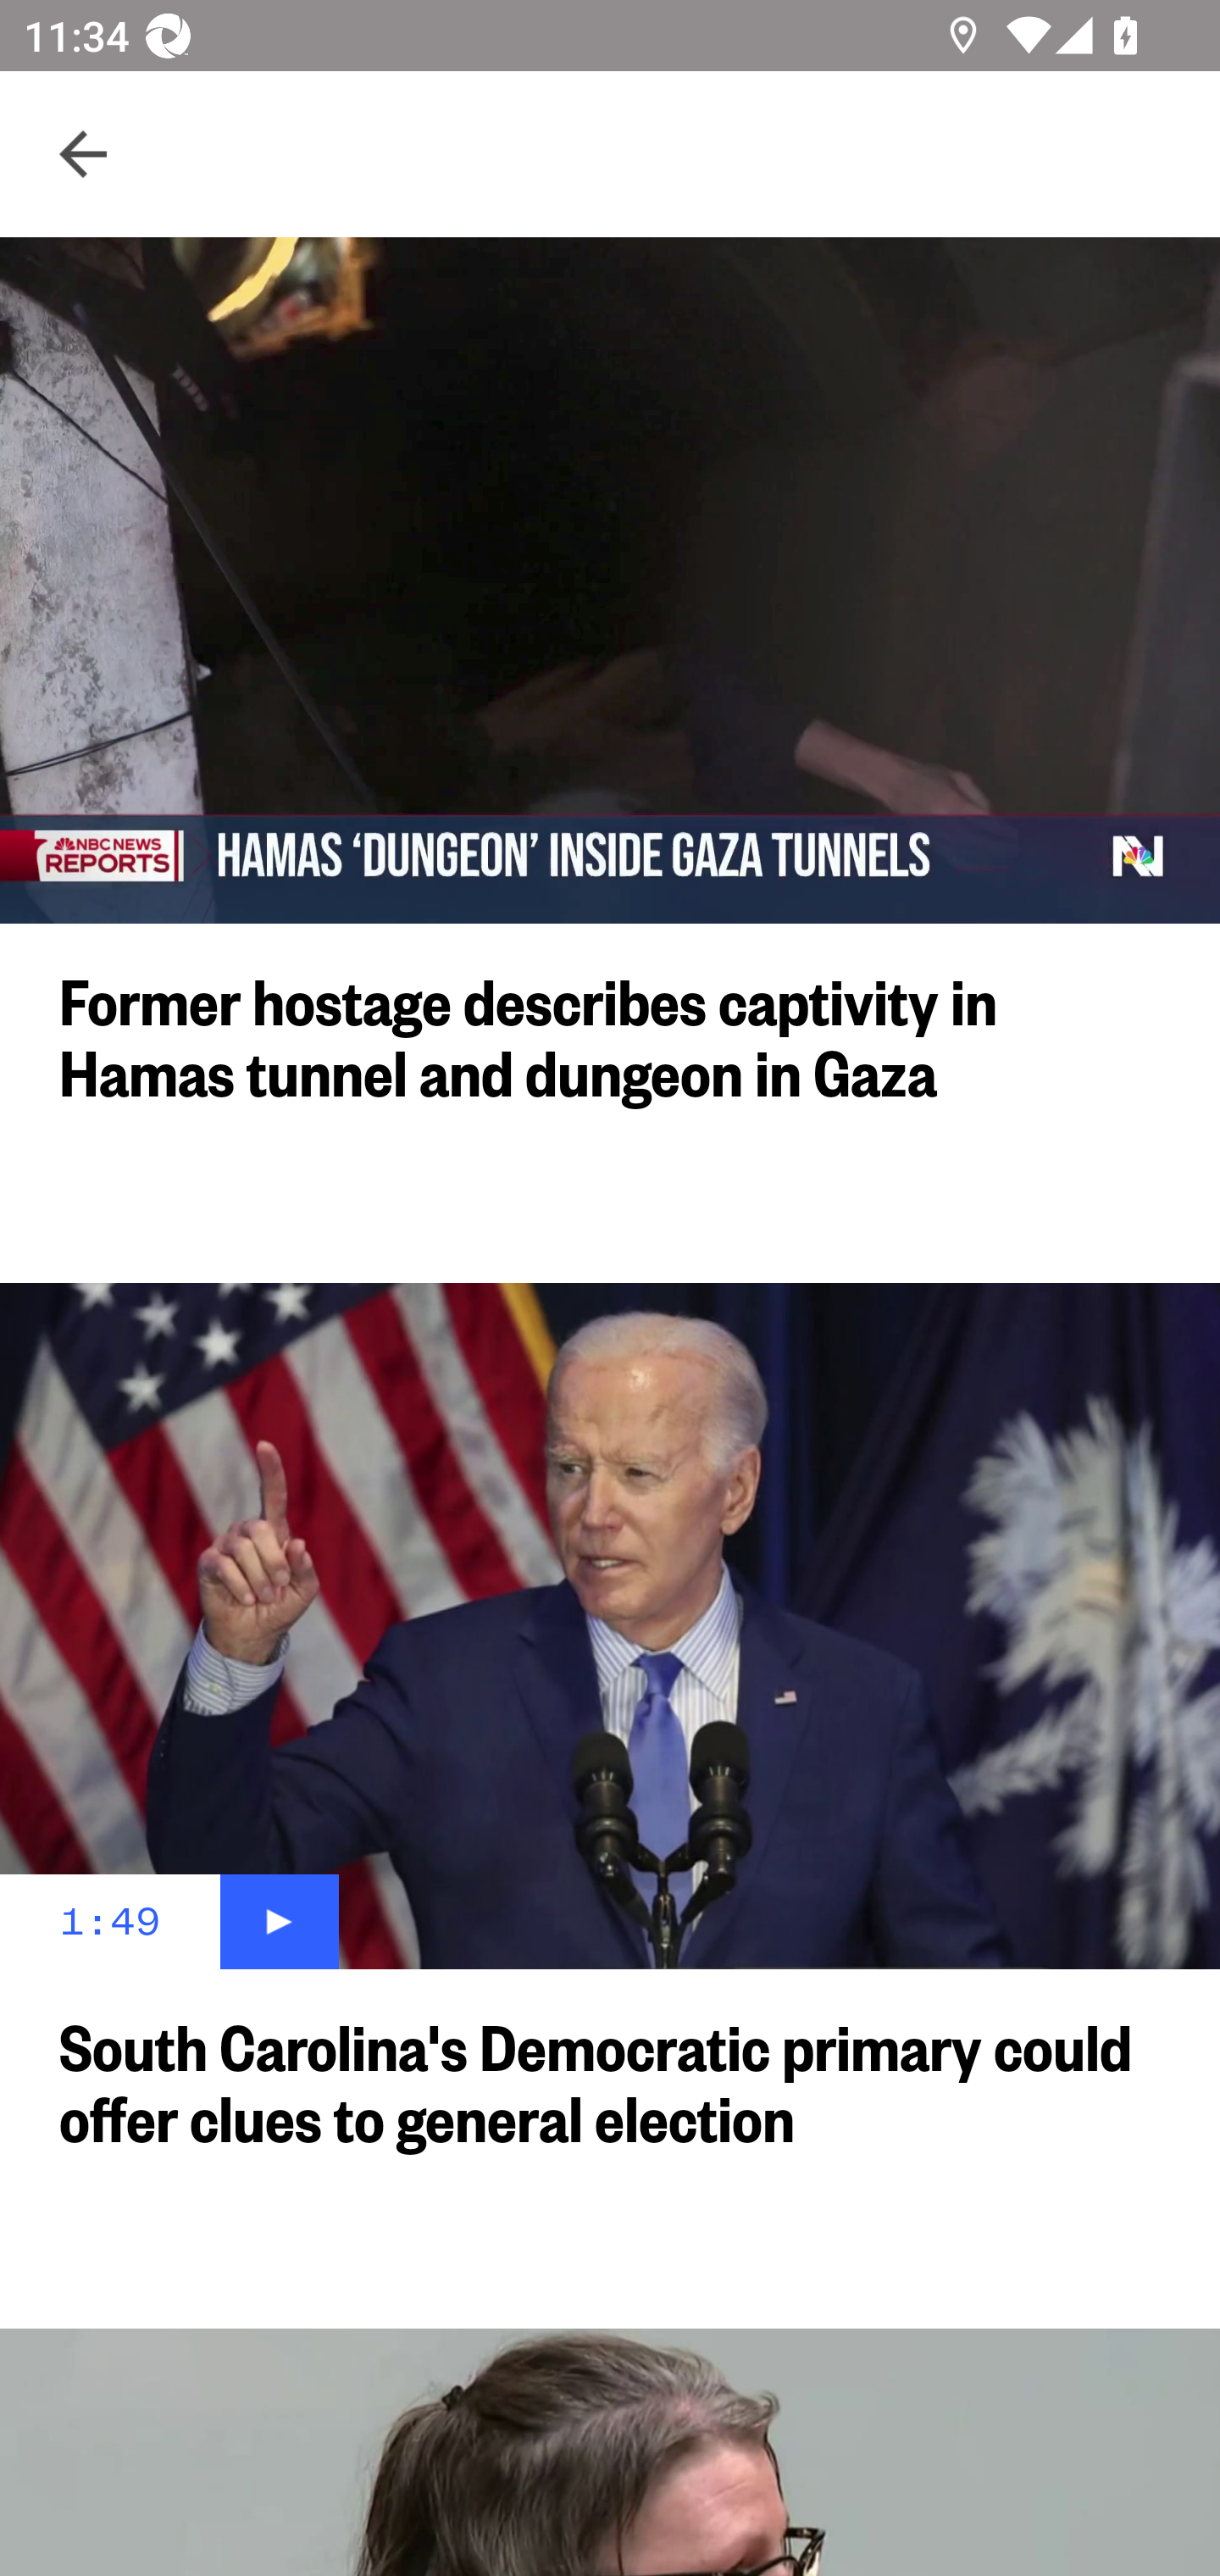 The image size is (1220, 2576). Describe the element at coordinates (83, 154) in the screenshot. I see `Navigate up` at that location.